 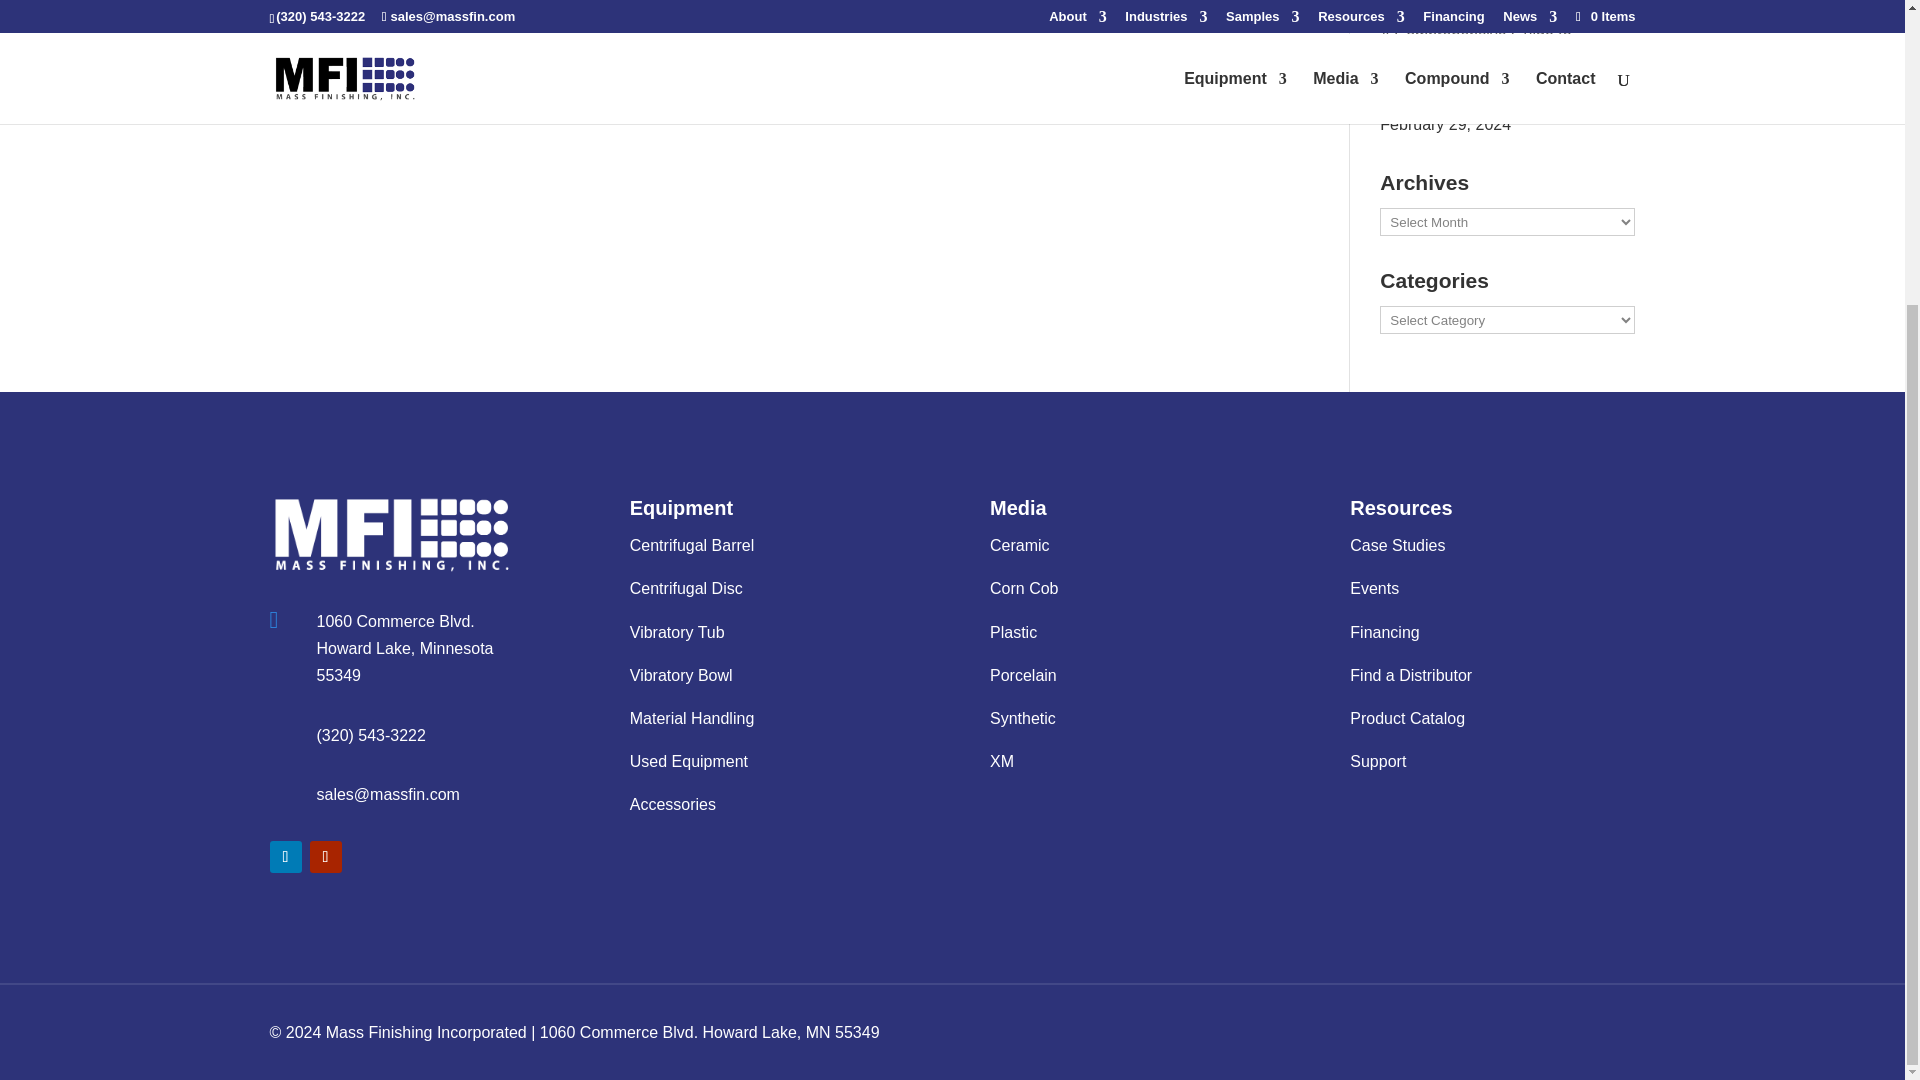 What do you see at coordinates (325, 856) in the screenshot?
I see `Follow on Youtube` at bounding box center [325, 856].